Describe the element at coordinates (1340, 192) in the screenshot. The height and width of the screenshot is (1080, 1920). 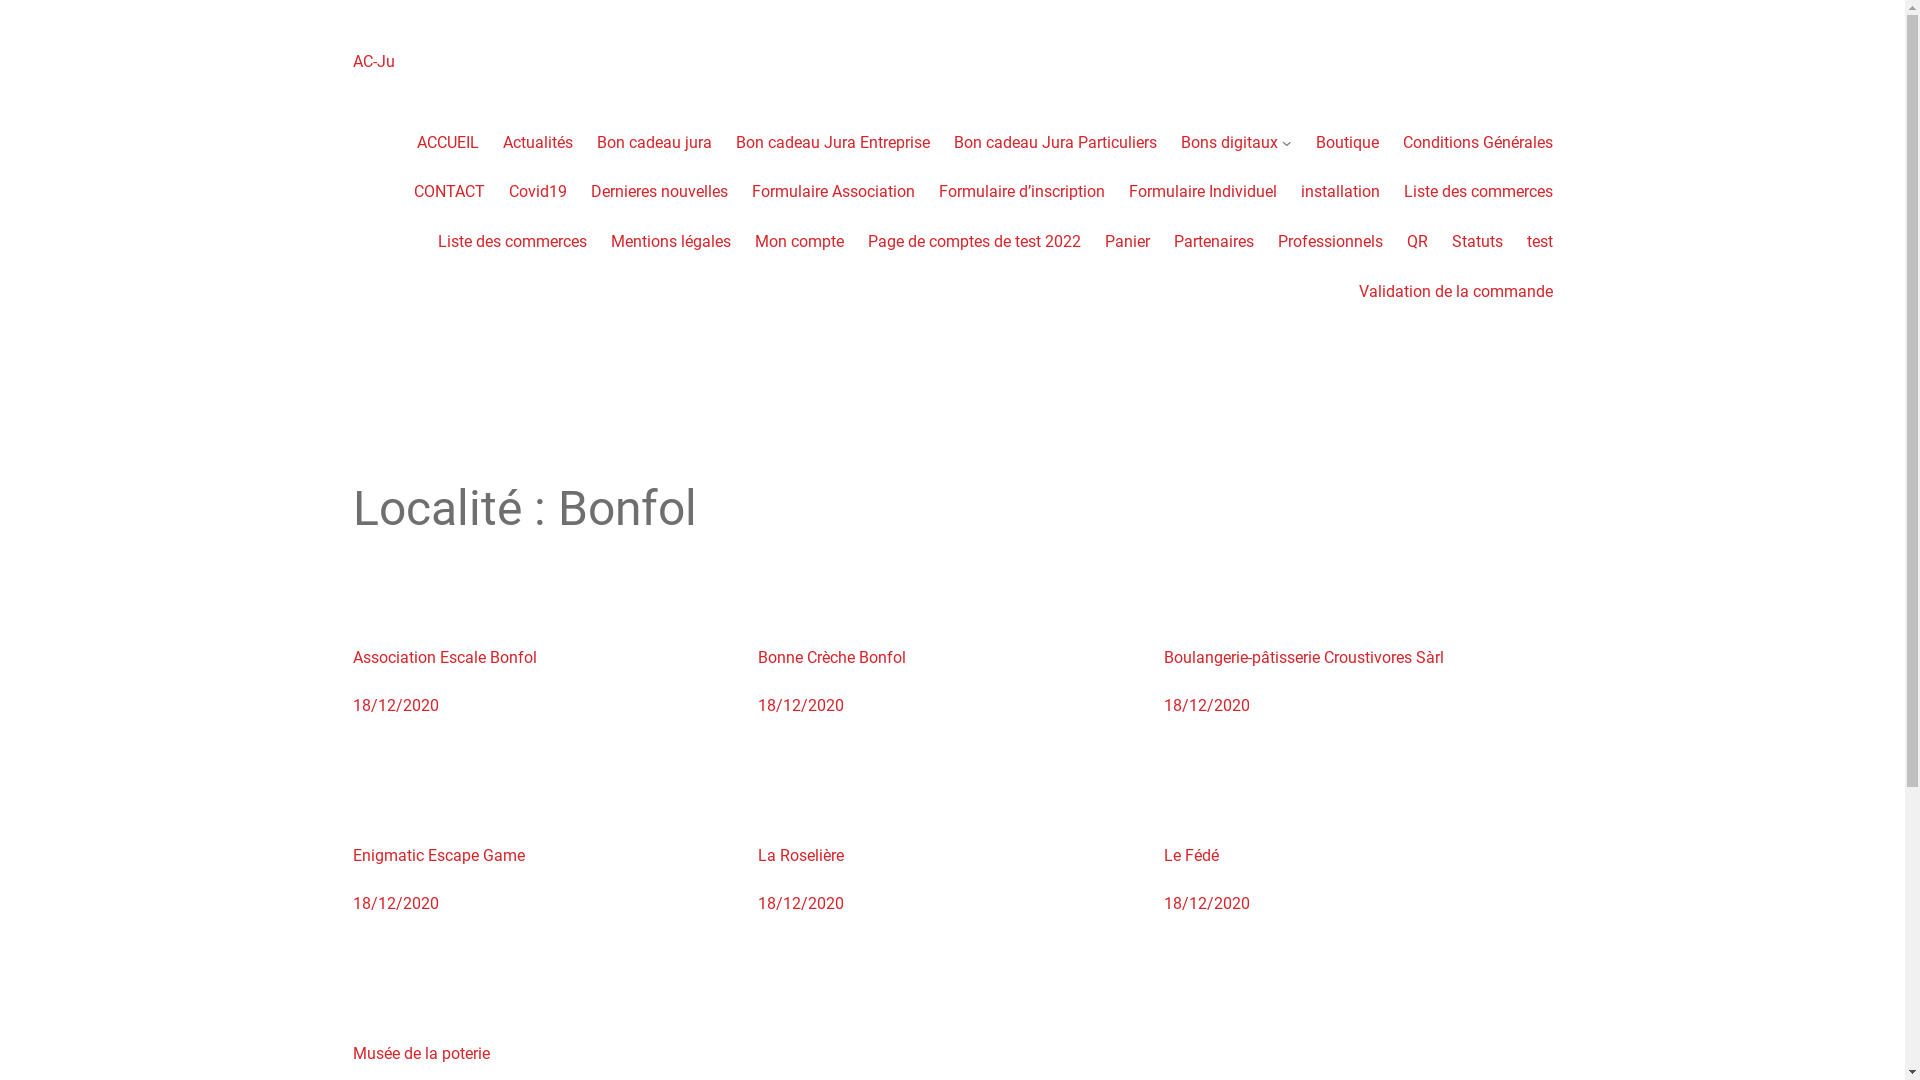
I see `installation` at that location.